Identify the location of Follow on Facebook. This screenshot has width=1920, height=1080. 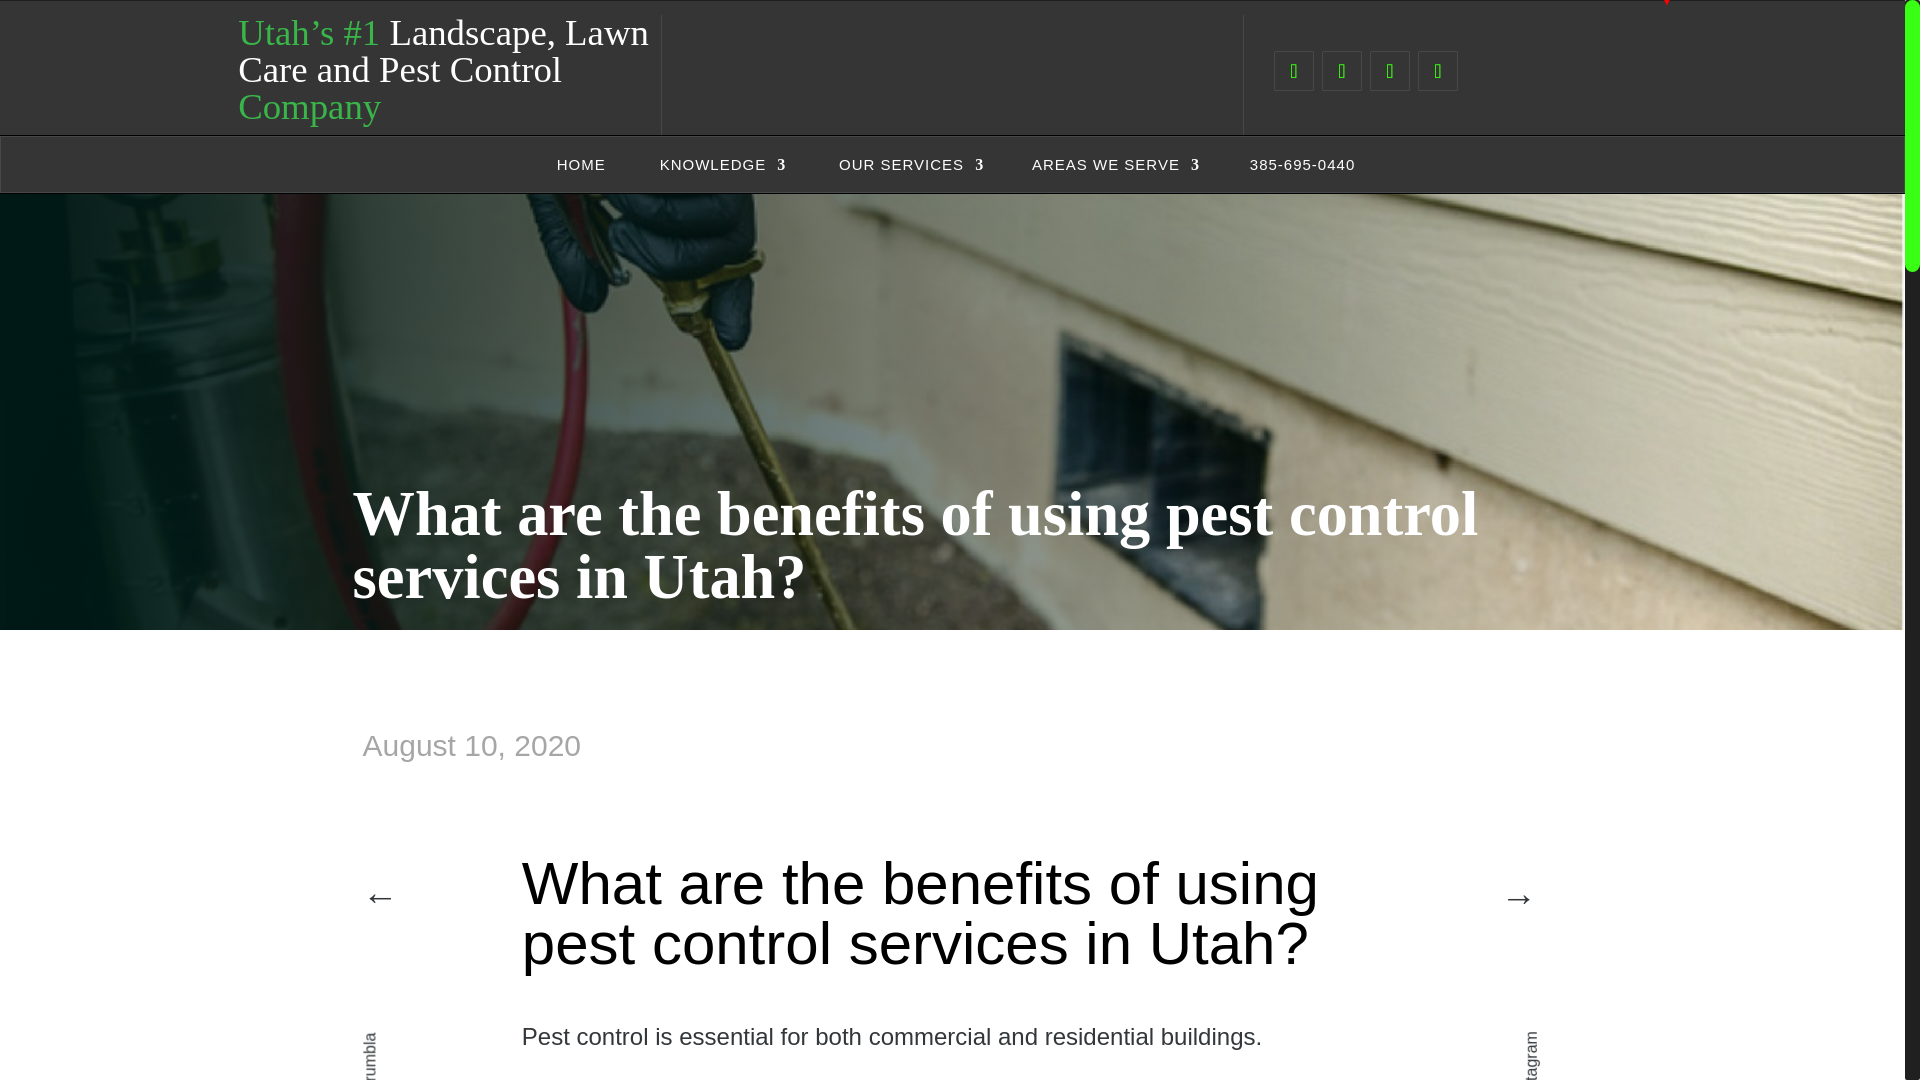
(1294, 70).